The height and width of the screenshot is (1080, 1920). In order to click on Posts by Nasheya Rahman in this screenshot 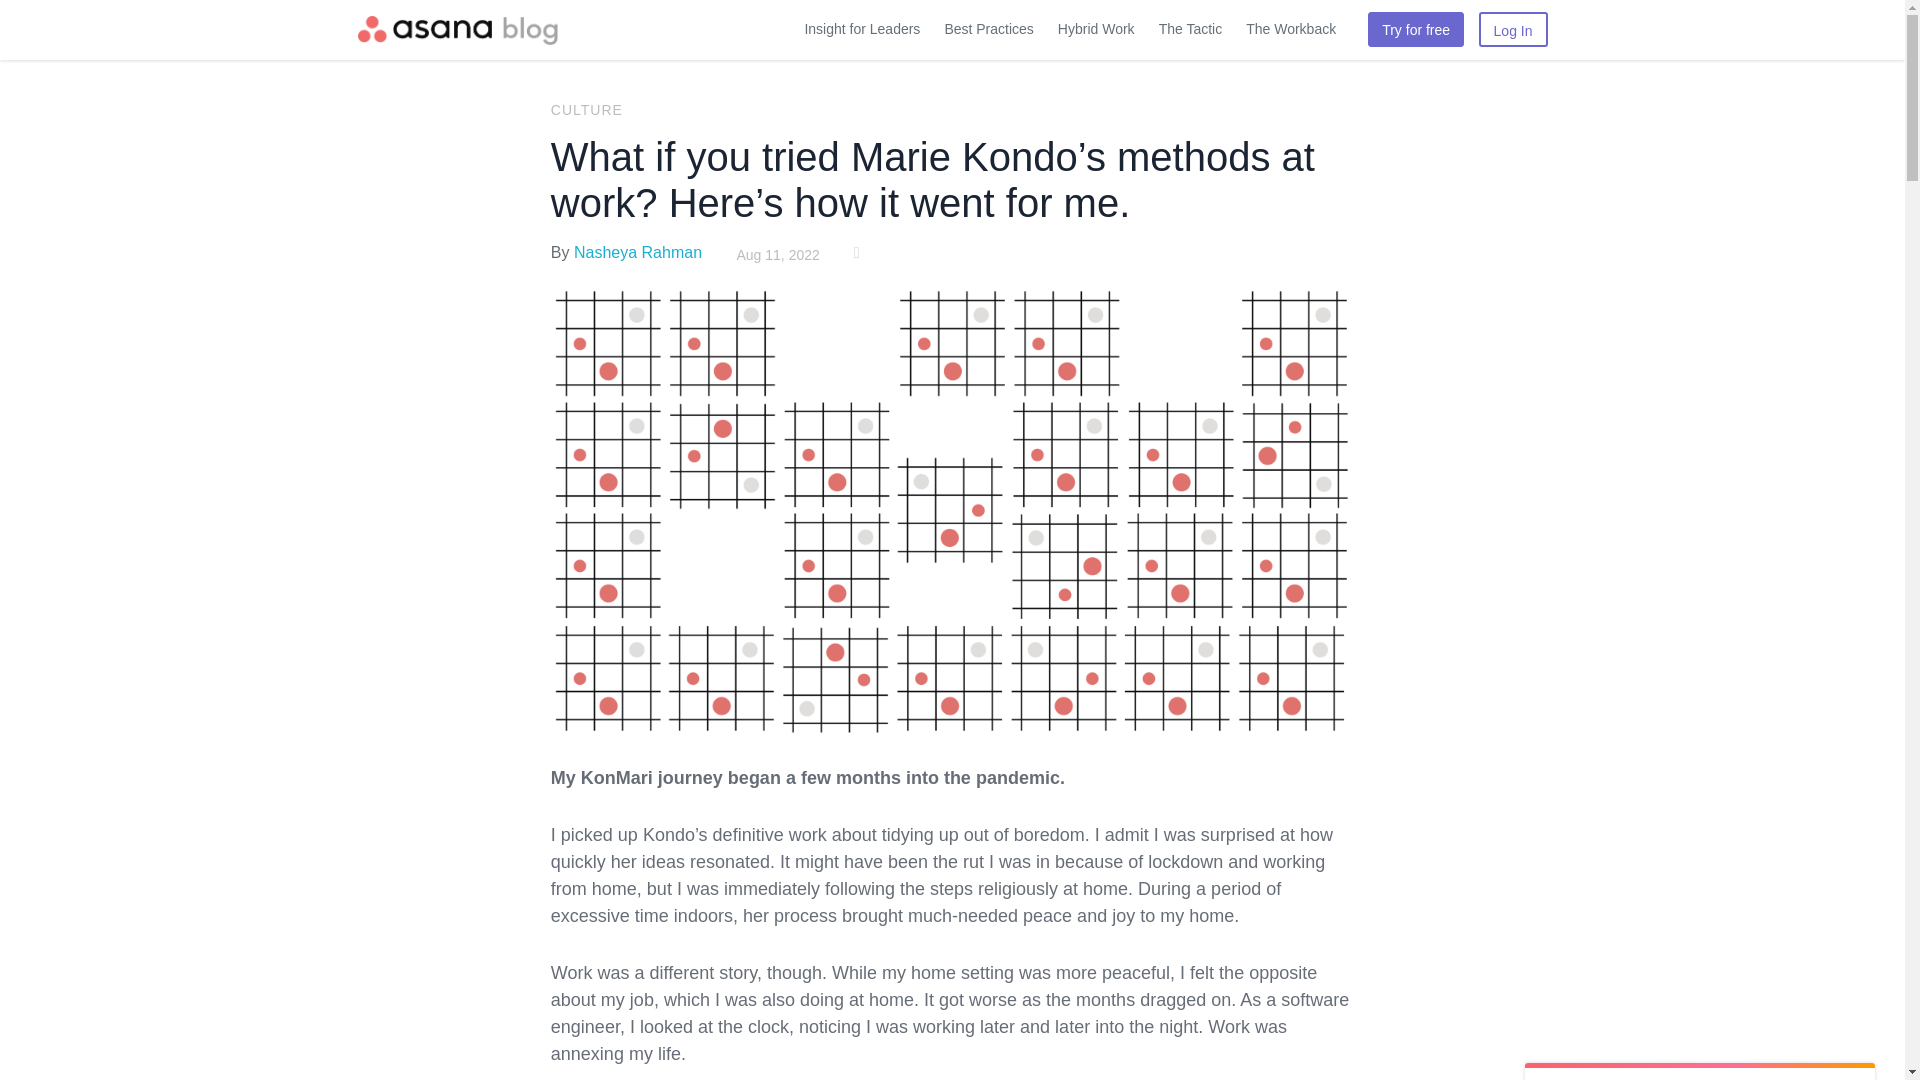, I will do `click(638, 252)`.